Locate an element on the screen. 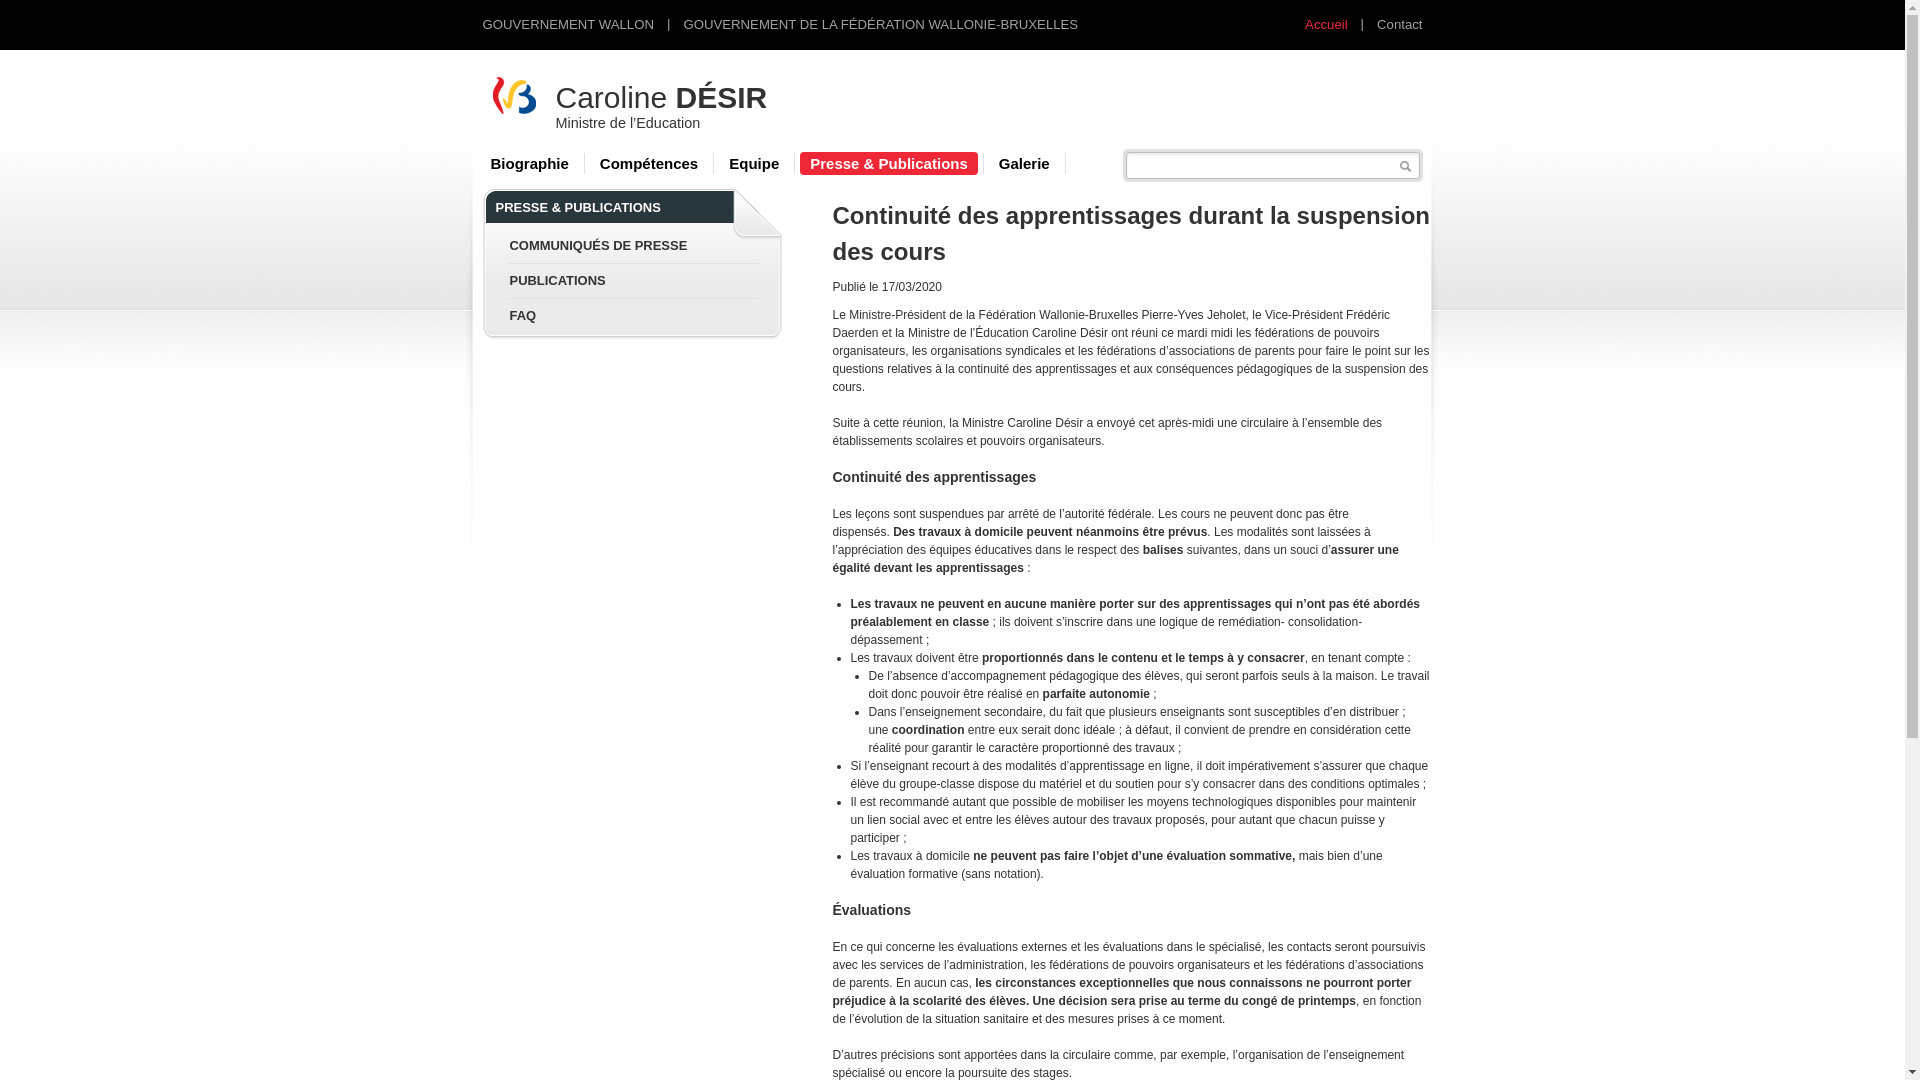  Presse & Publications is located at coordinates (889, 164).